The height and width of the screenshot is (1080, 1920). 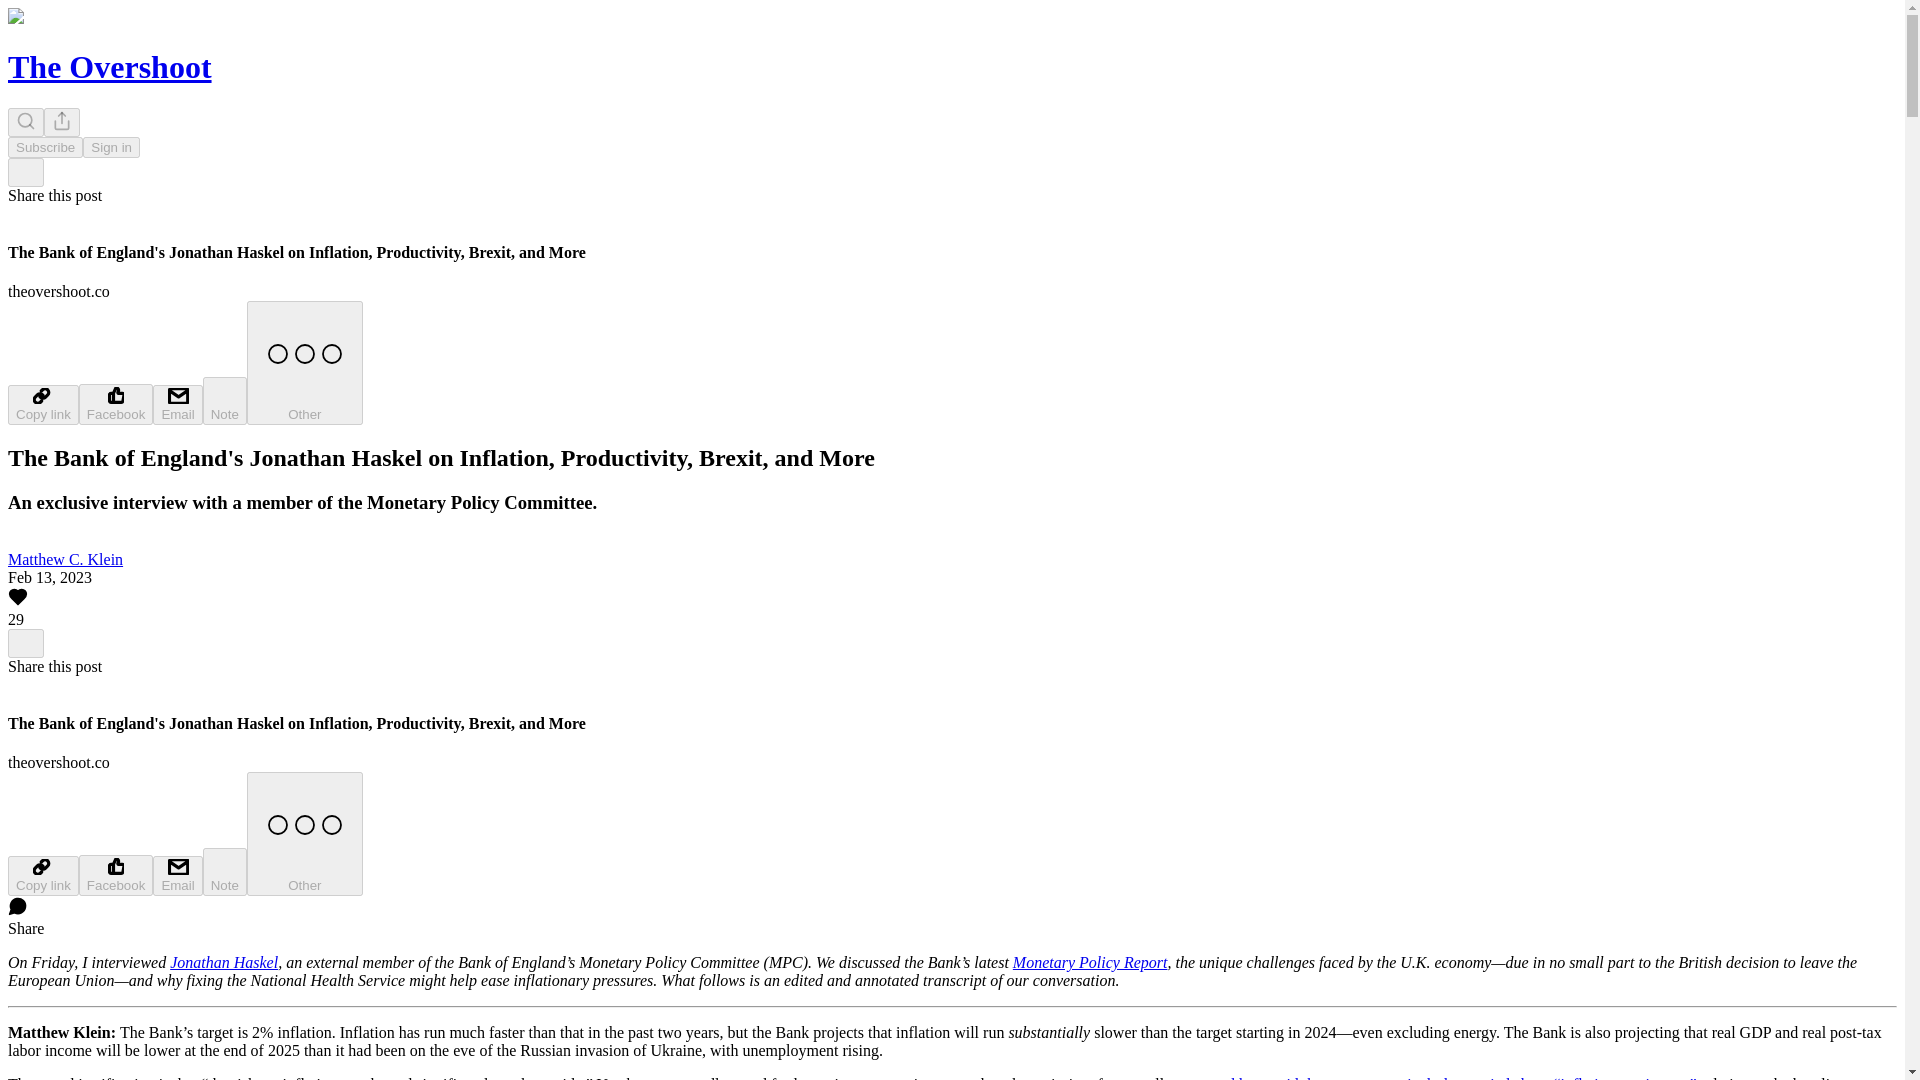 I want to click on Note, so click(x=225, y=400).